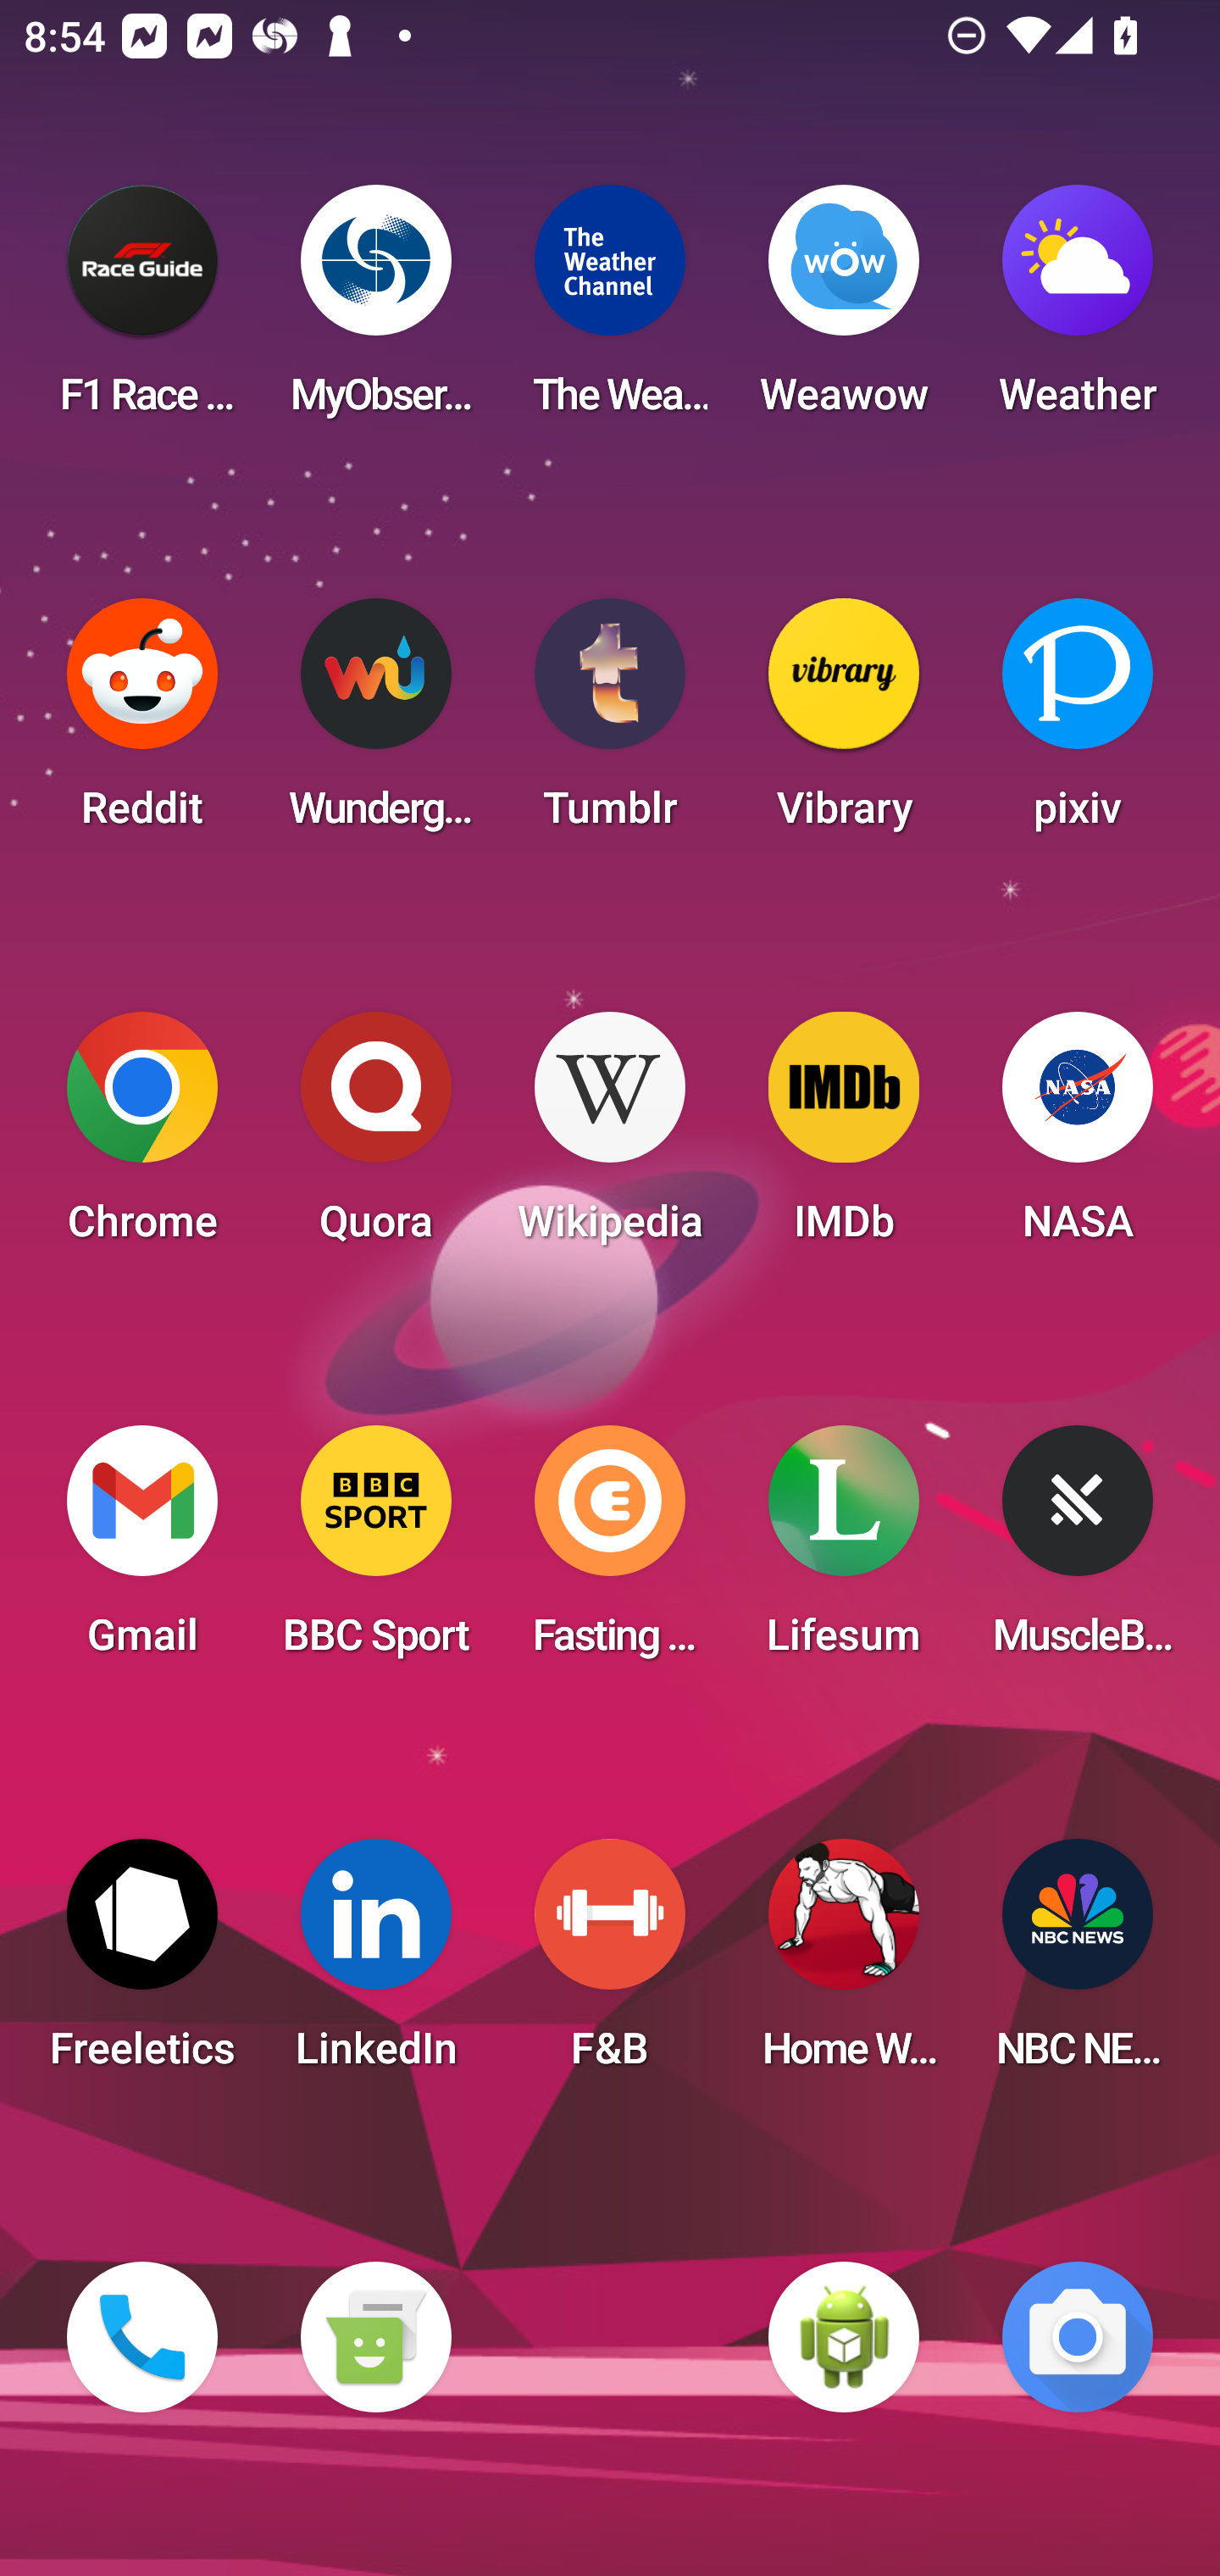 The image size is (1220, 2576). Describe the element at coordinates (1078, 1137) in the screenshot. I see `NASA` at that location.